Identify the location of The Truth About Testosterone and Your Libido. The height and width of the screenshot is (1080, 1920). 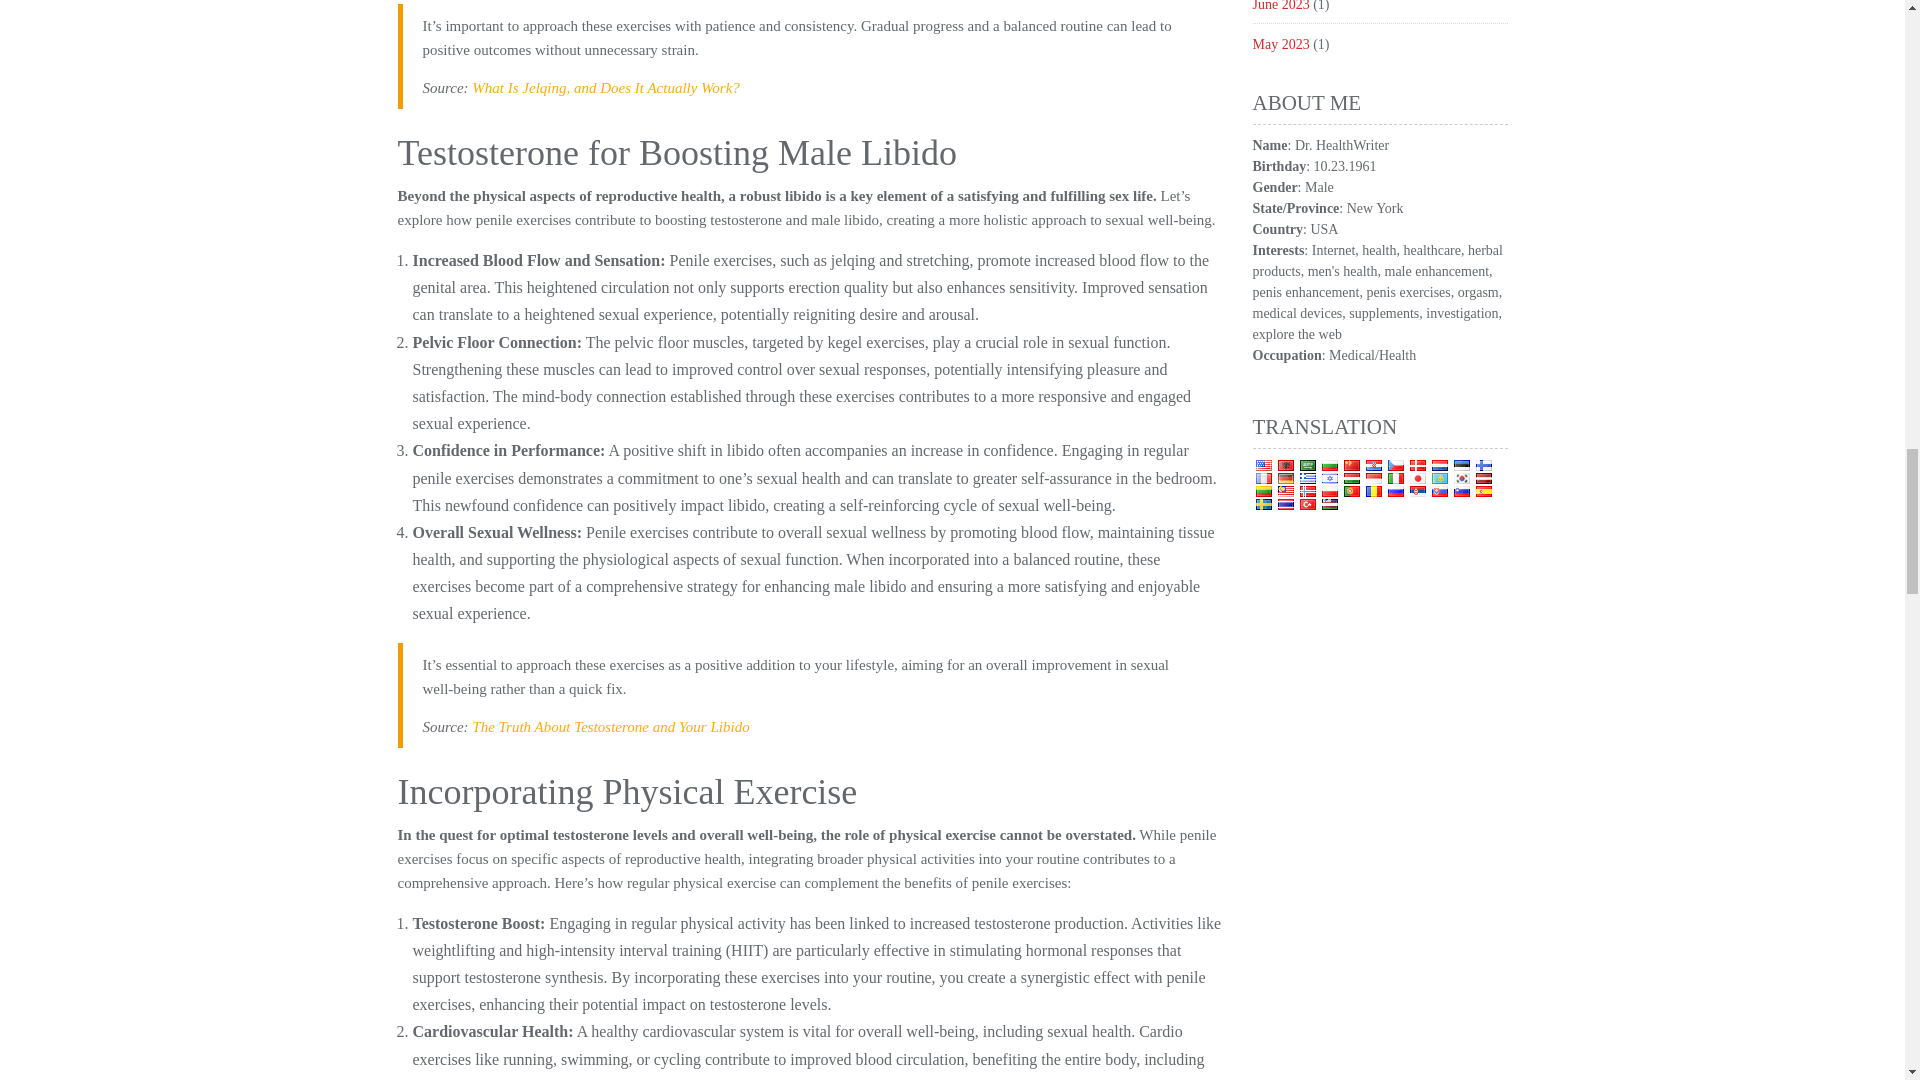
(610, 727).